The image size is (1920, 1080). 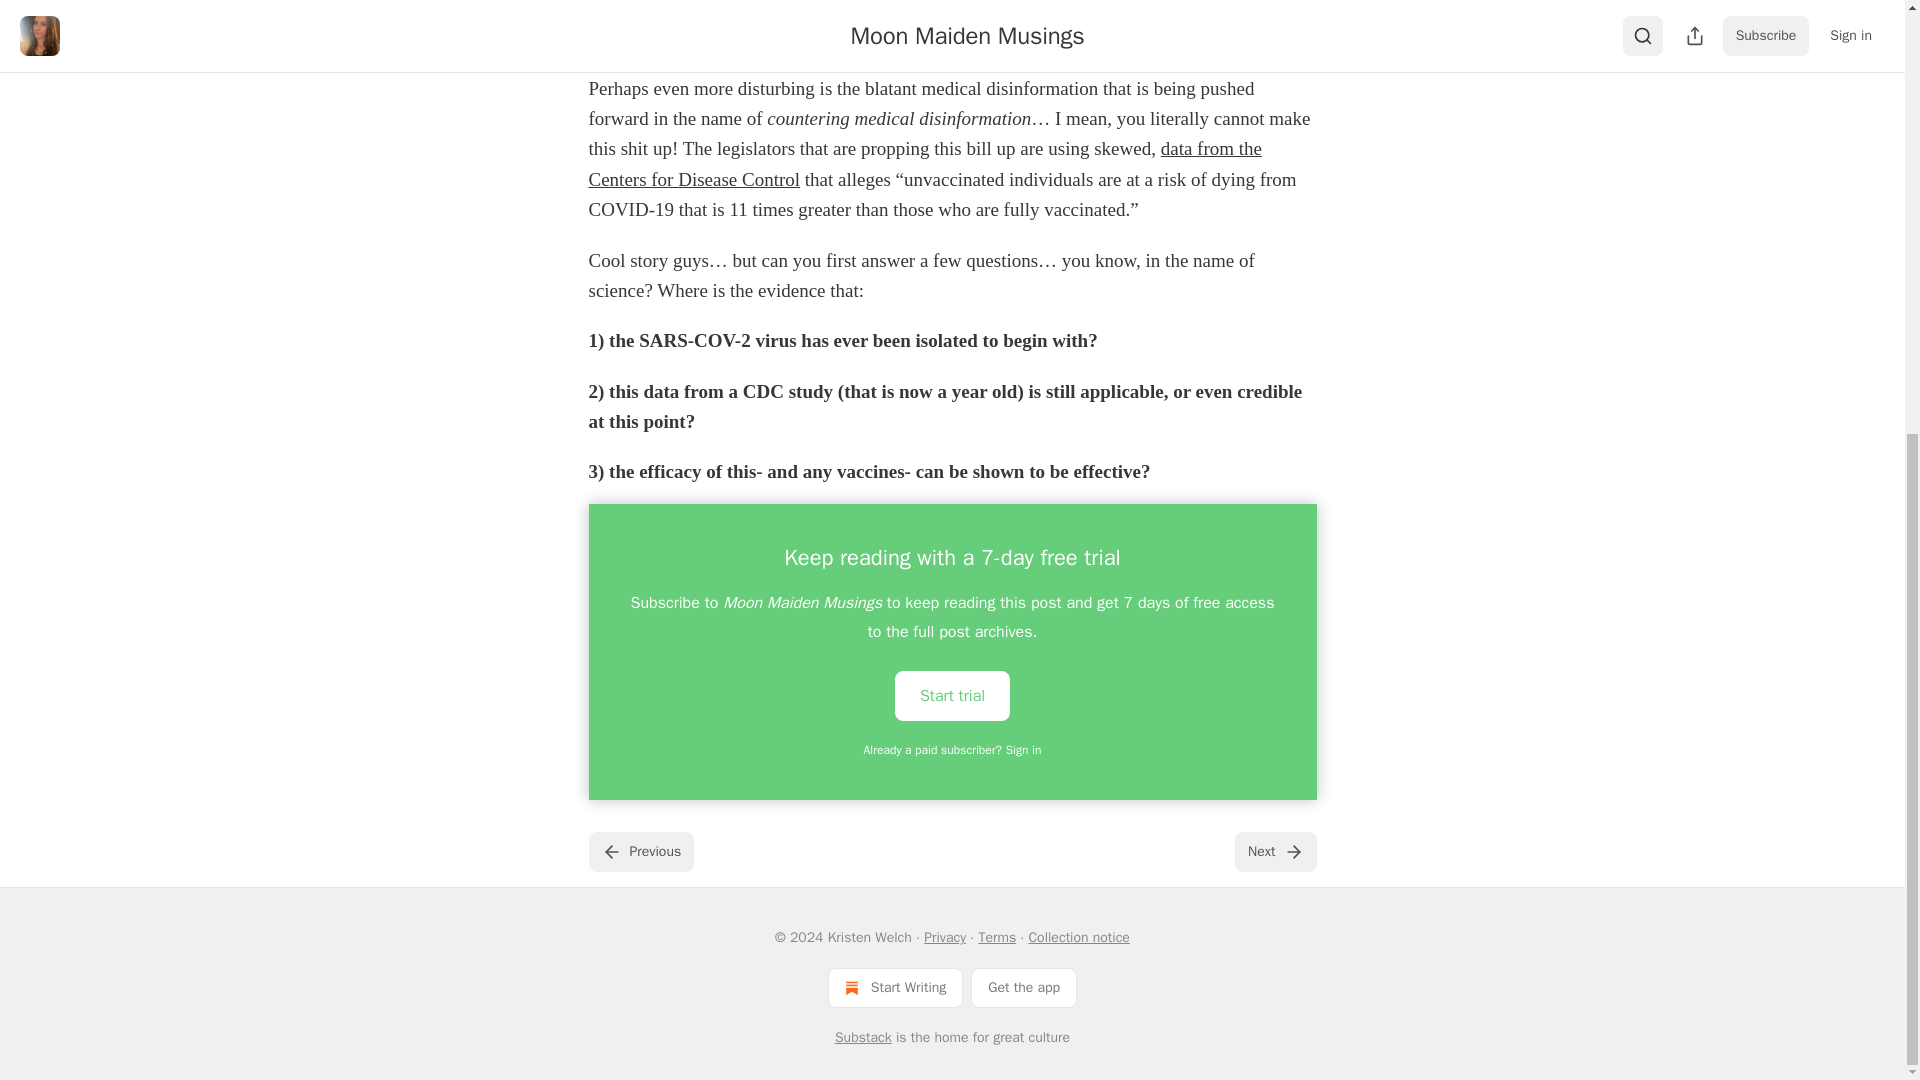 I want to click on Collection notice, so click(x=1078, y=937).